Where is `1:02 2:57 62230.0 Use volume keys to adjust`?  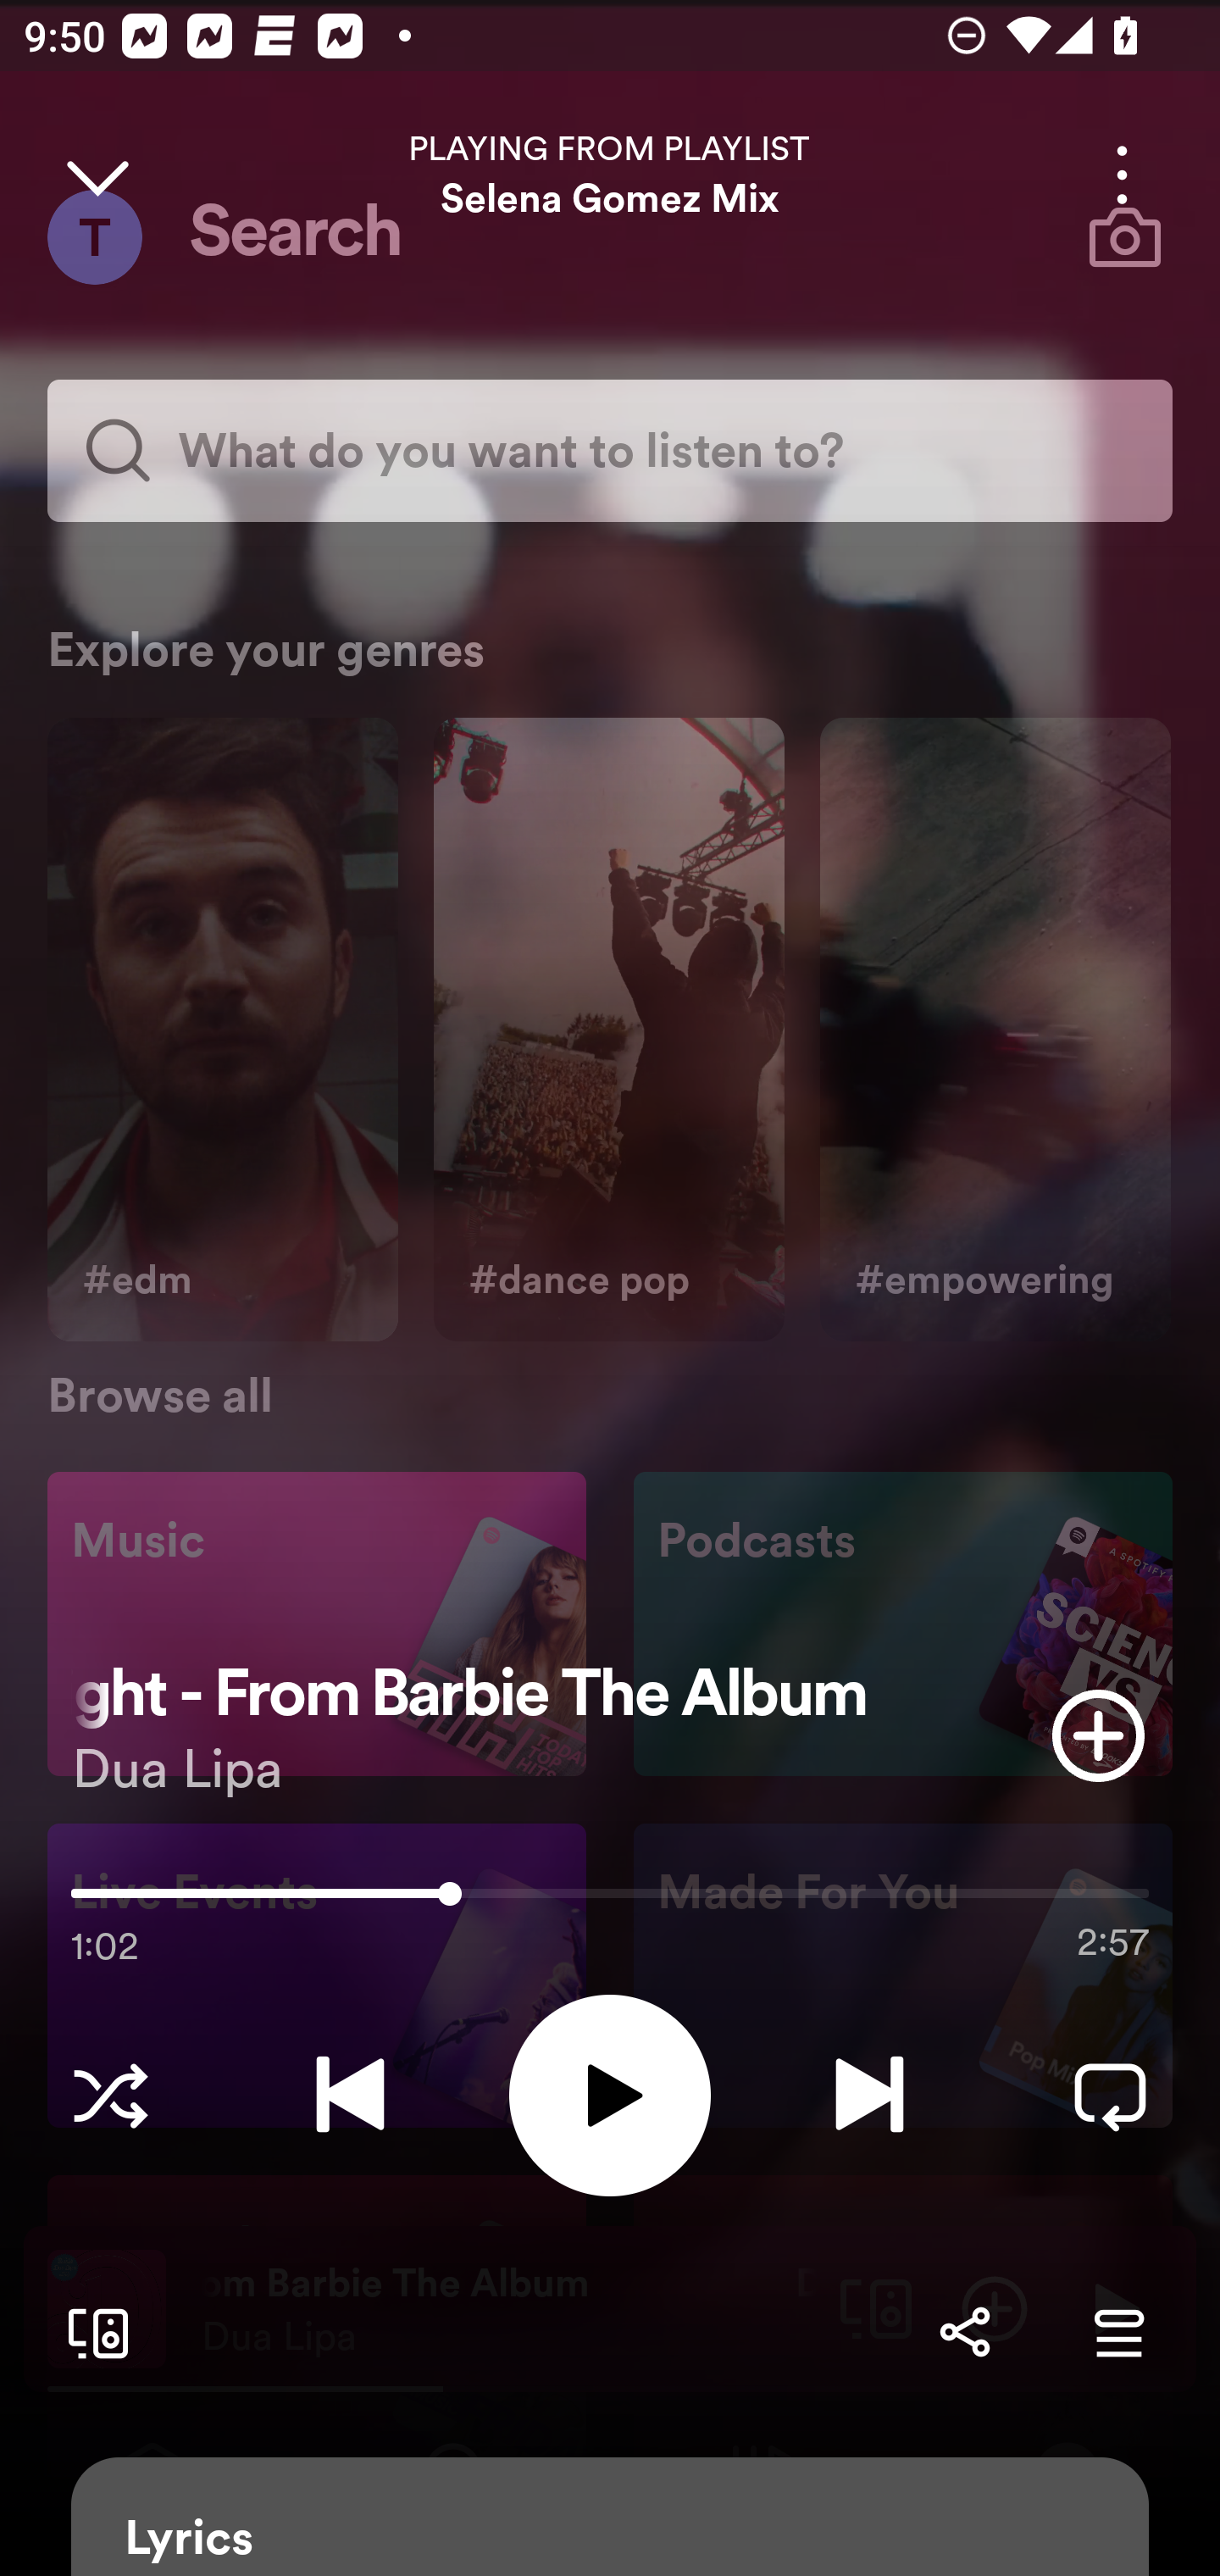 1:02 2:57 62230.0 Use volume keys to adjust is located at coordinates (610, 1901).